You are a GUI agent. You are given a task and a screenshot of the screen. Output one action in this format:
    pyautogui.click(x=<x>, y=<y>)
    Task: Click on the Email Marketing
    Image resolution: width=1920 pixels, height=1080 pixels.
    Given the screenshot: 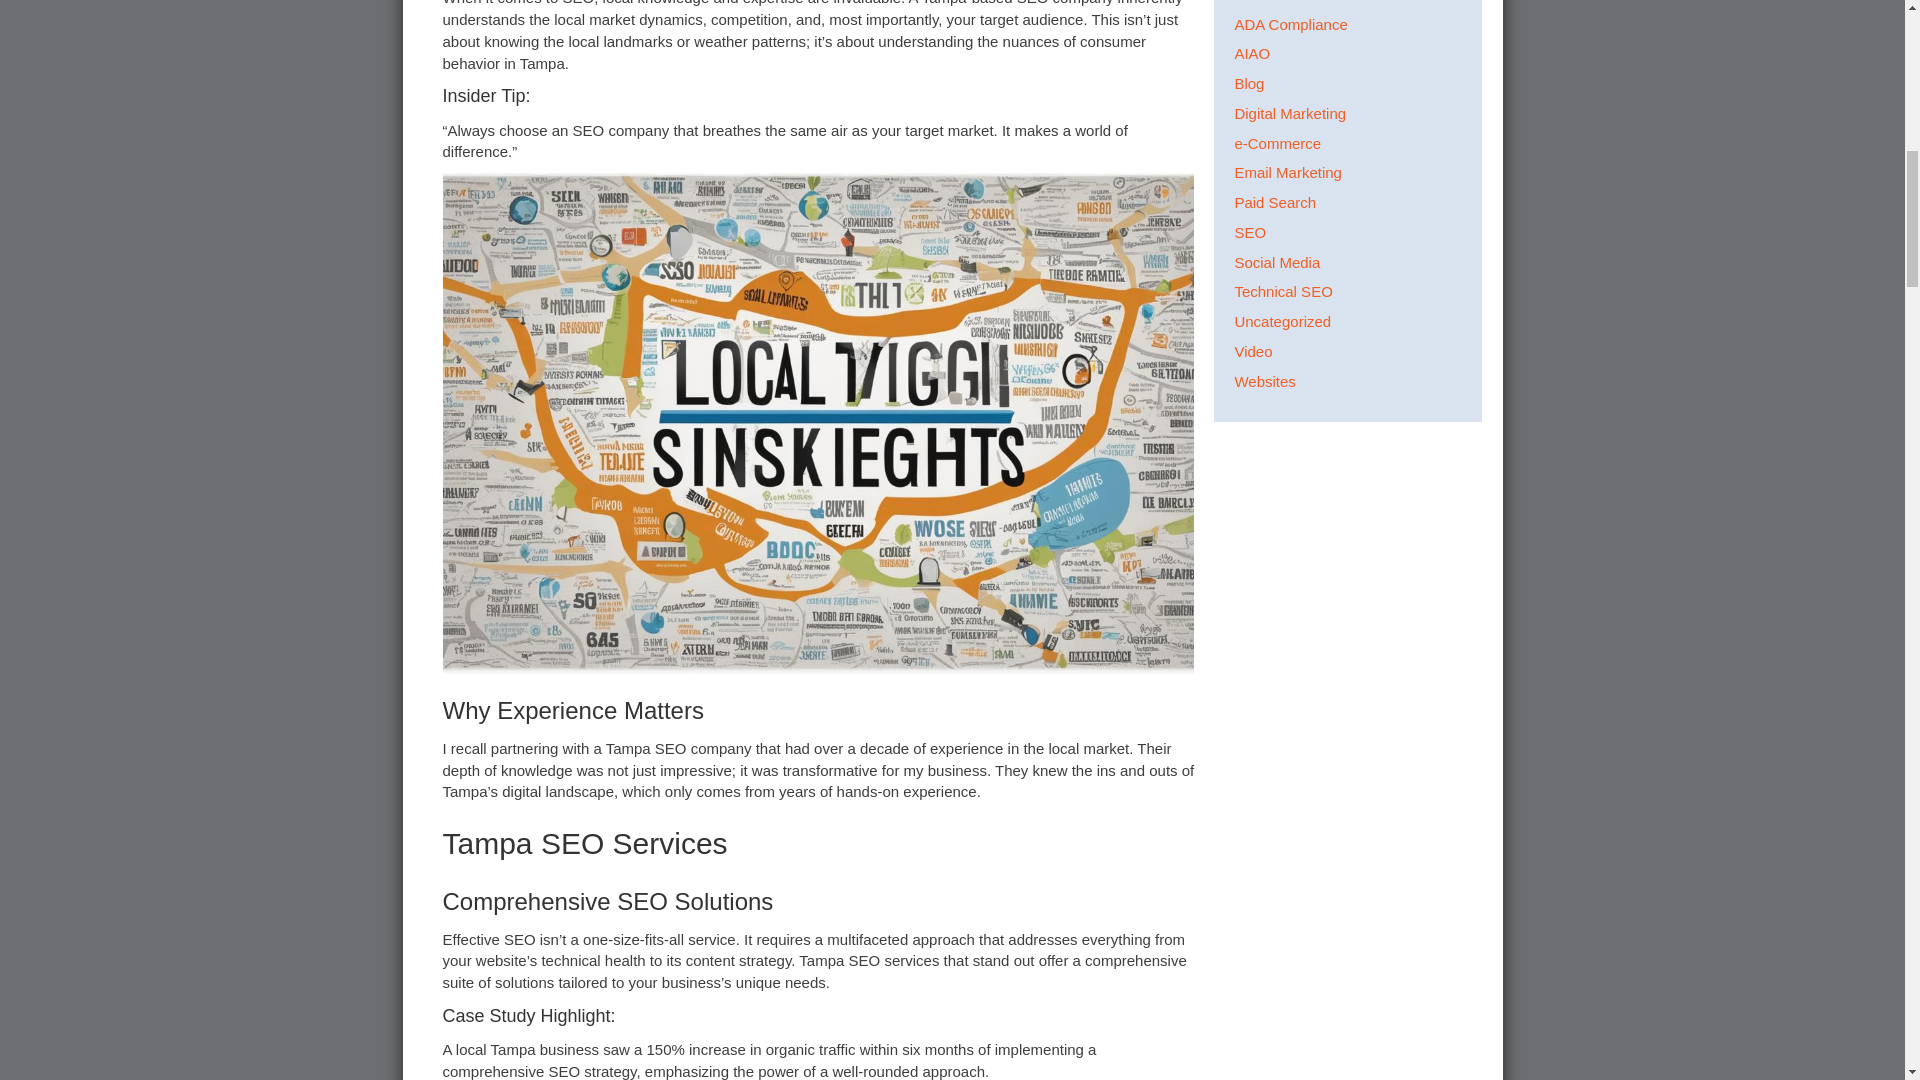 What is the action you would take?
    pyautogui.click(x=1288, y=172)
    